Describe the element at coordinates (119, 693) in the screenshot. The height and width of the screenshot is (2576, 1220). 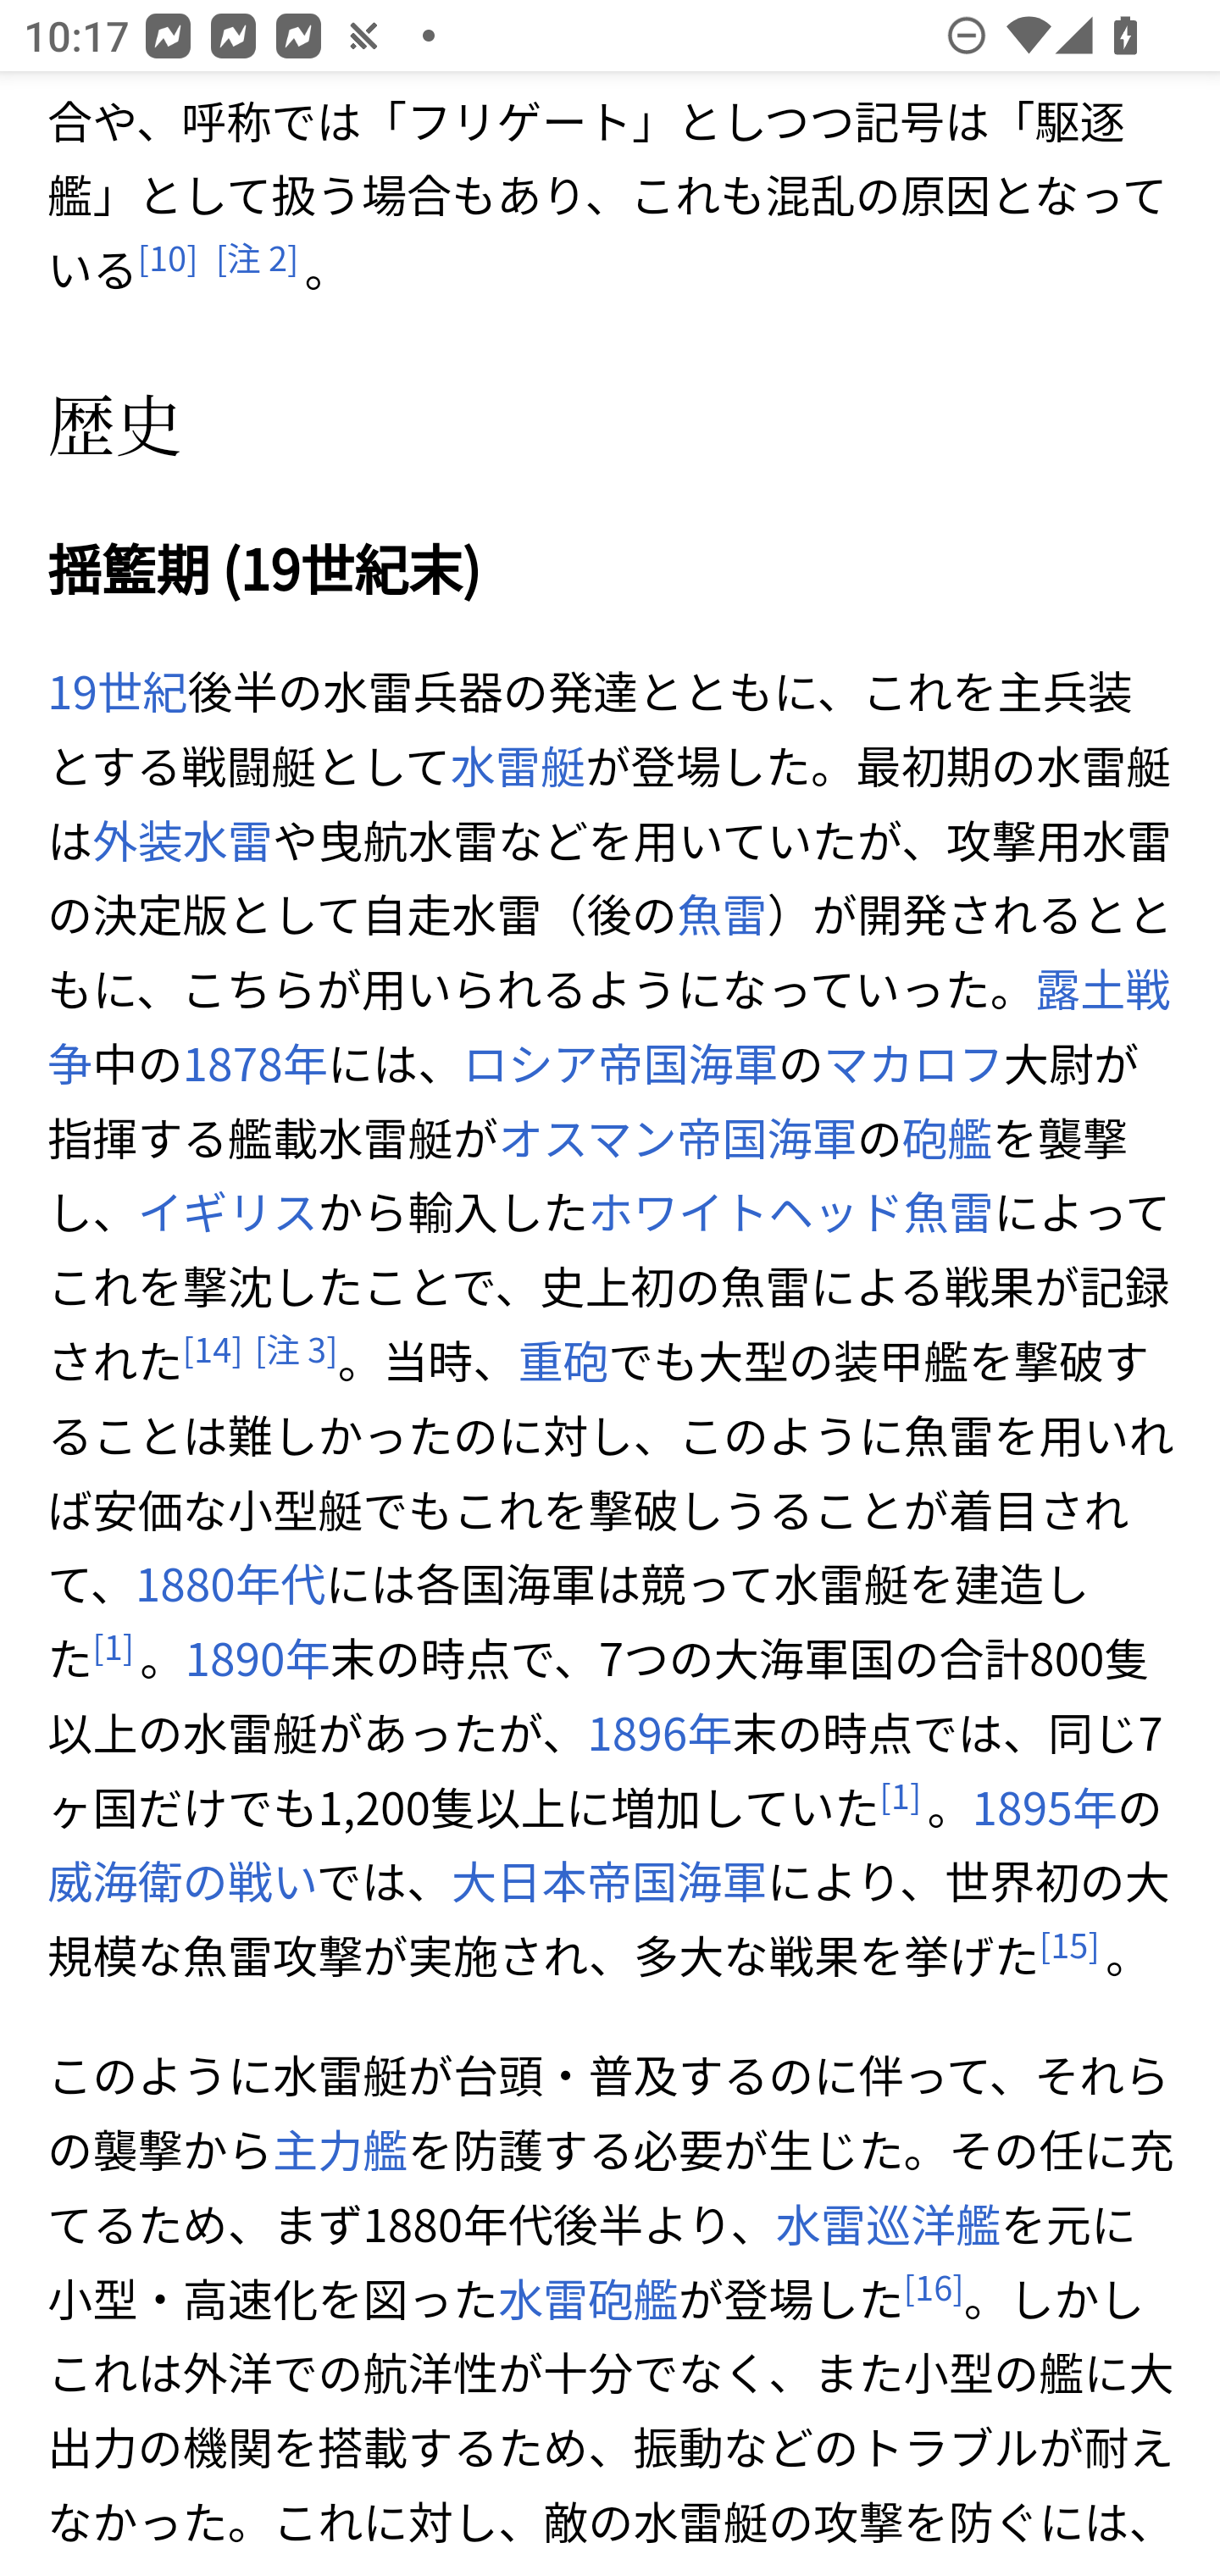
I see `19世紀` at that location.